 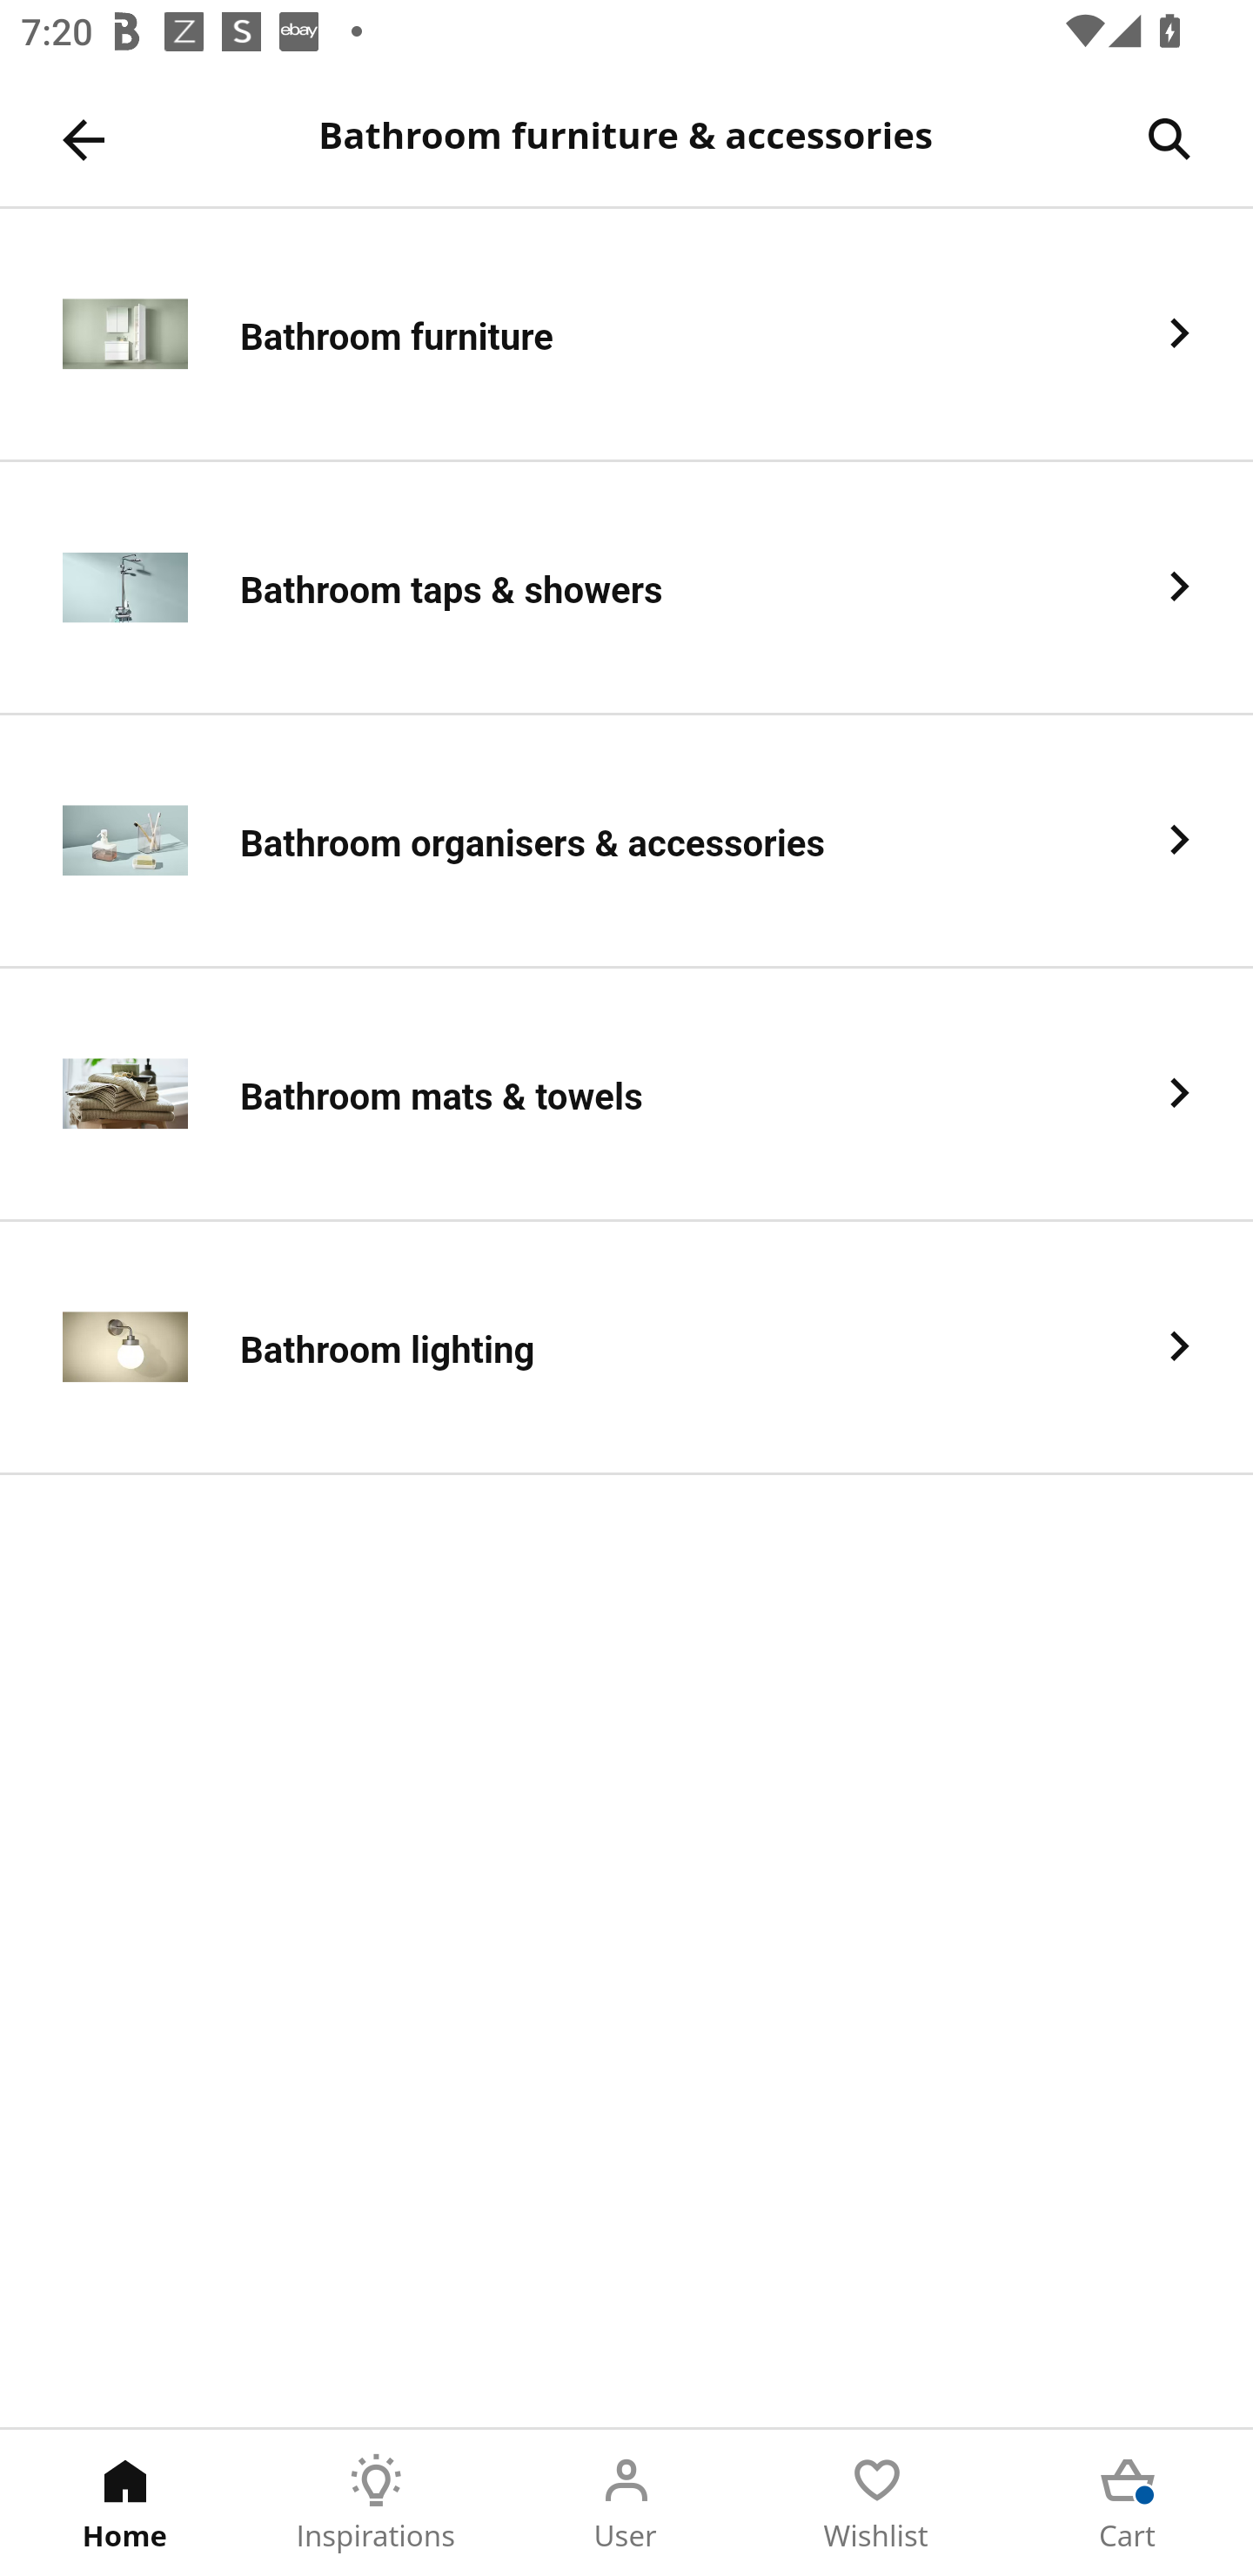 I want to click on Bathroom organisers & accessories, so click(x=626, y=842).